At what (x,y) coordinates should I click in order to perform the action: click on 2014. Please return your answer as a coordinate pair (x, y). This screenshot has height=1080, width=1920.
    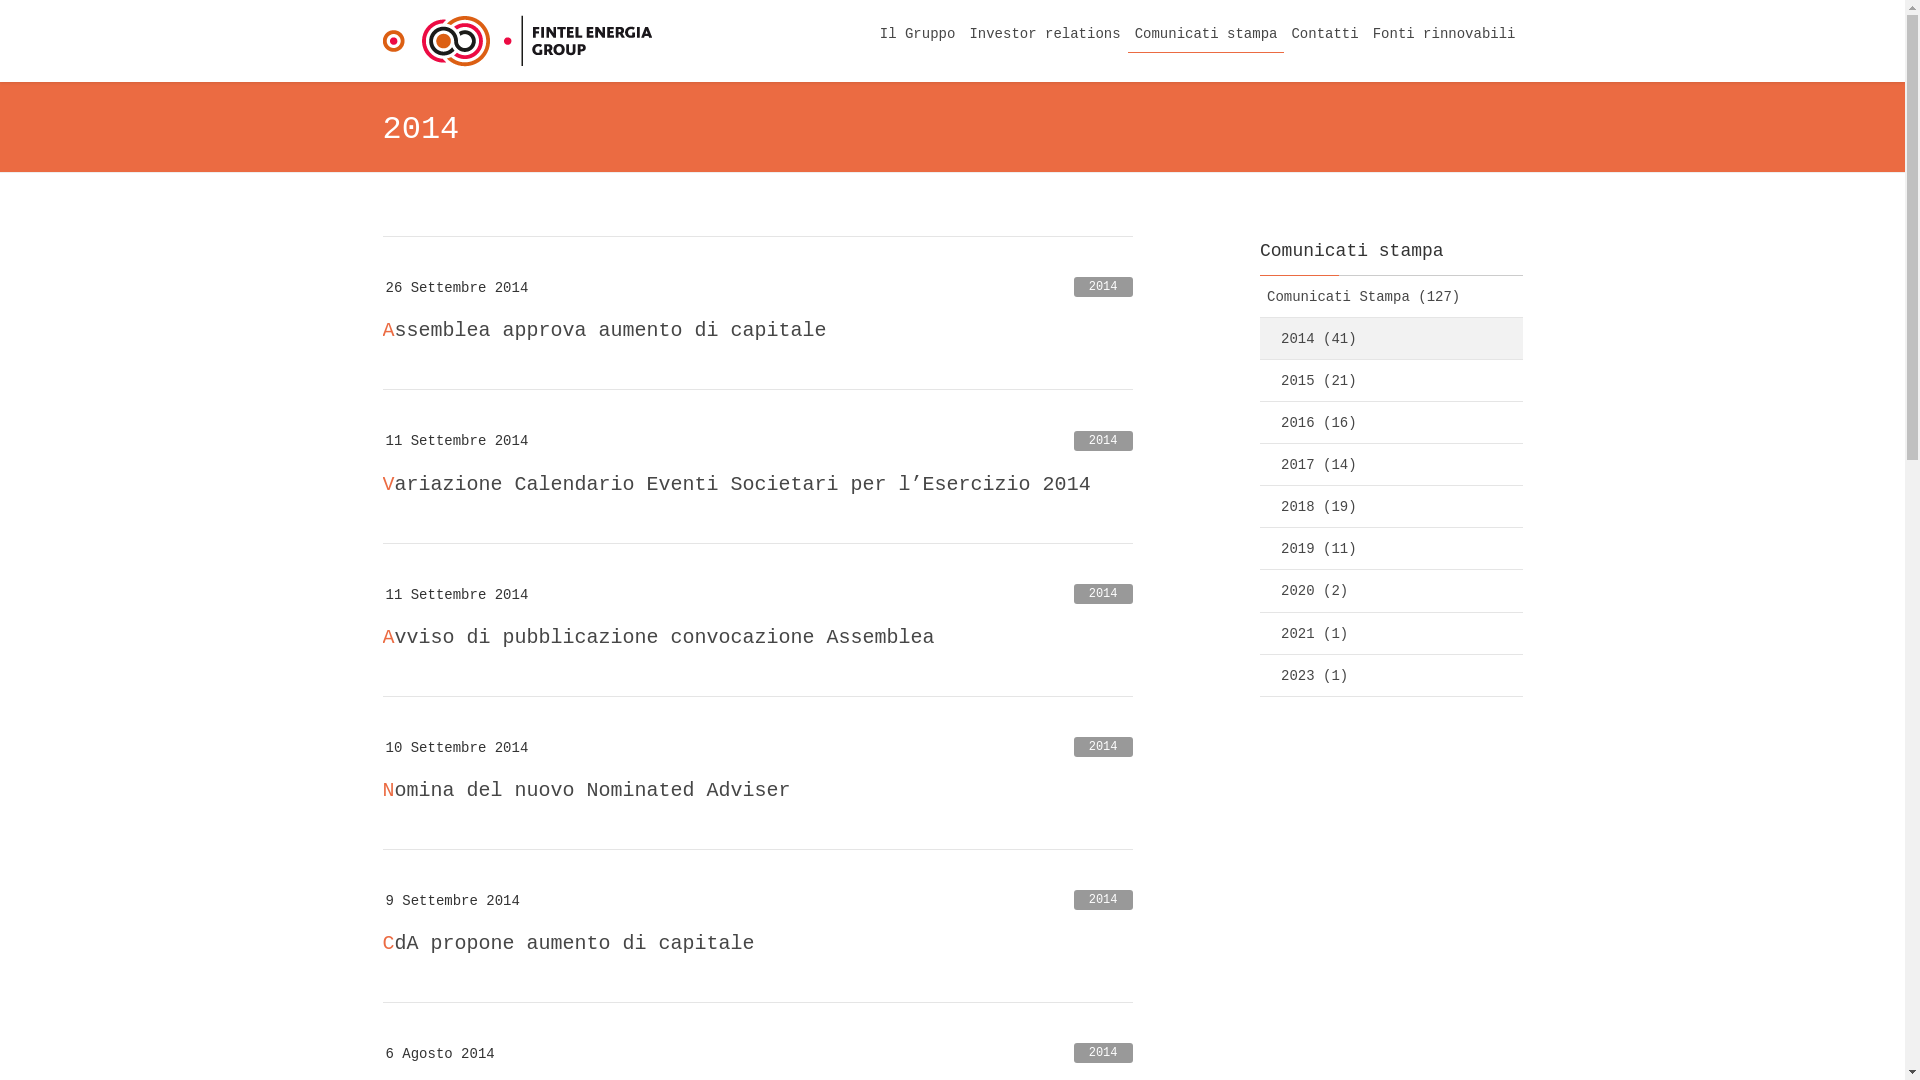
    Looking at the image, I should click on (1104, 287).